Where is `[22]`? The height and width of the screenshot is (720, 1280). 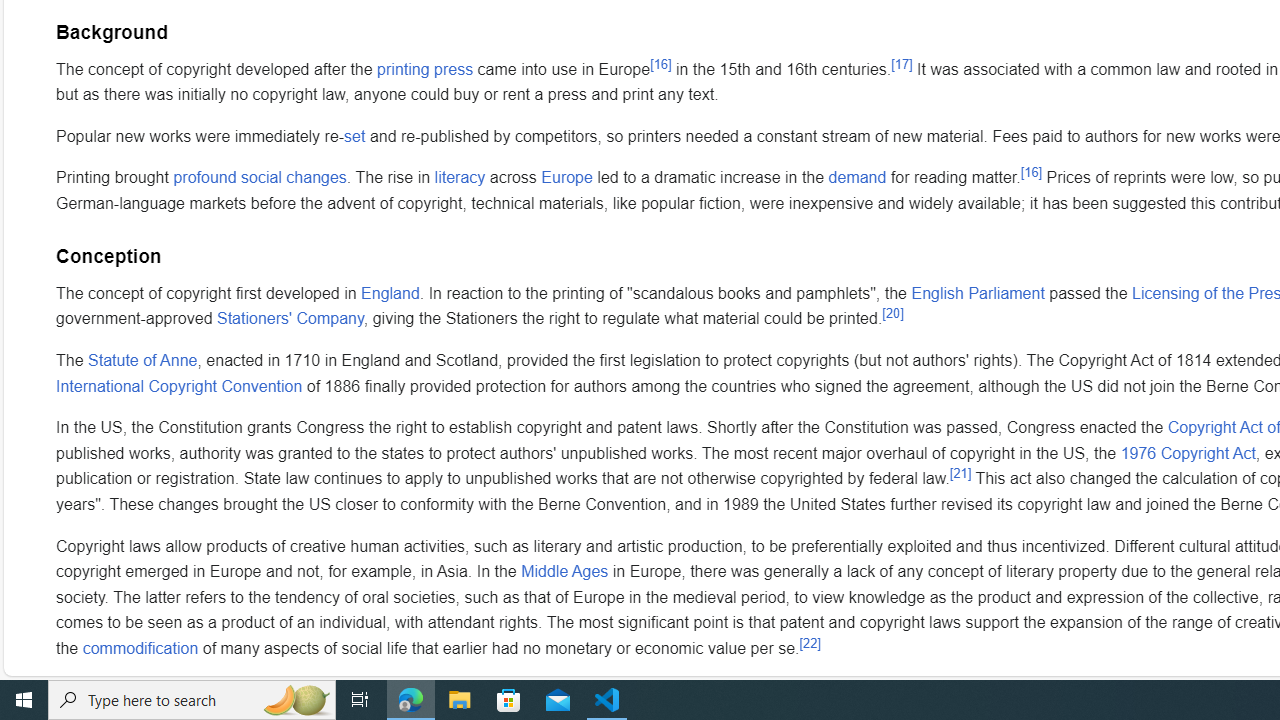
[22] is located at coordinates (809, 642).